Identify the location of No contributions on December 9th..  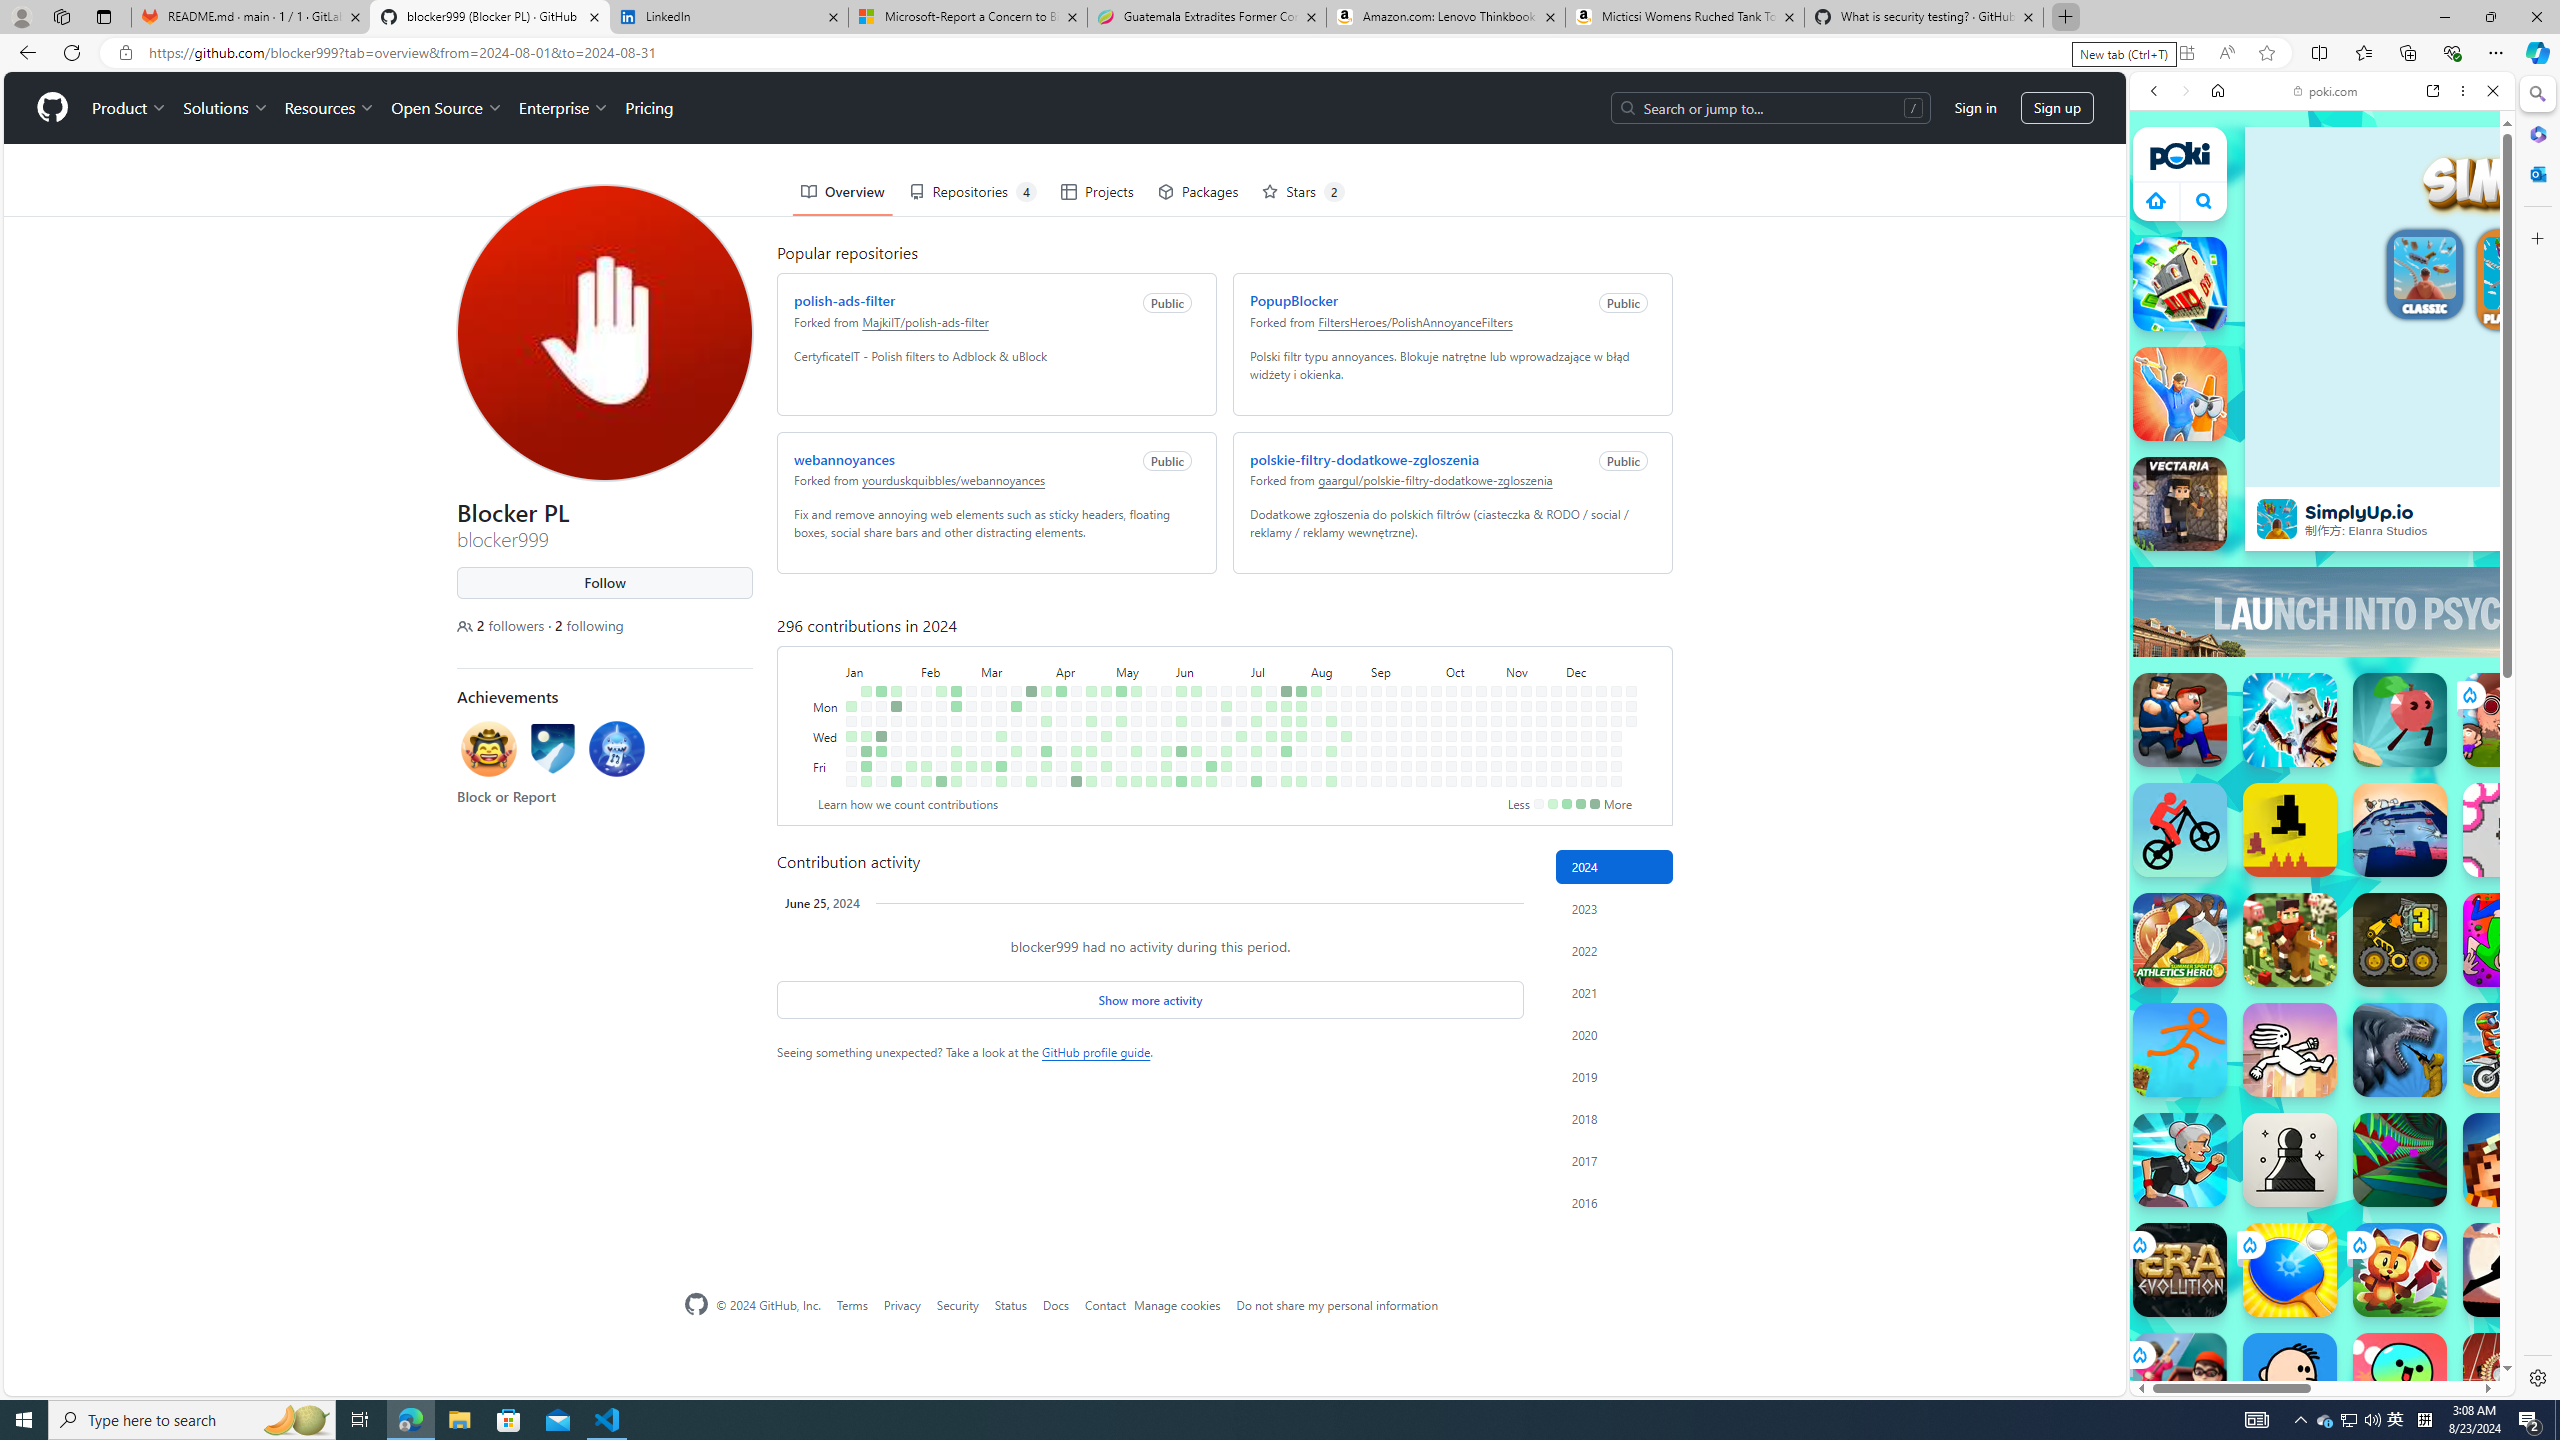
(1587, 706).